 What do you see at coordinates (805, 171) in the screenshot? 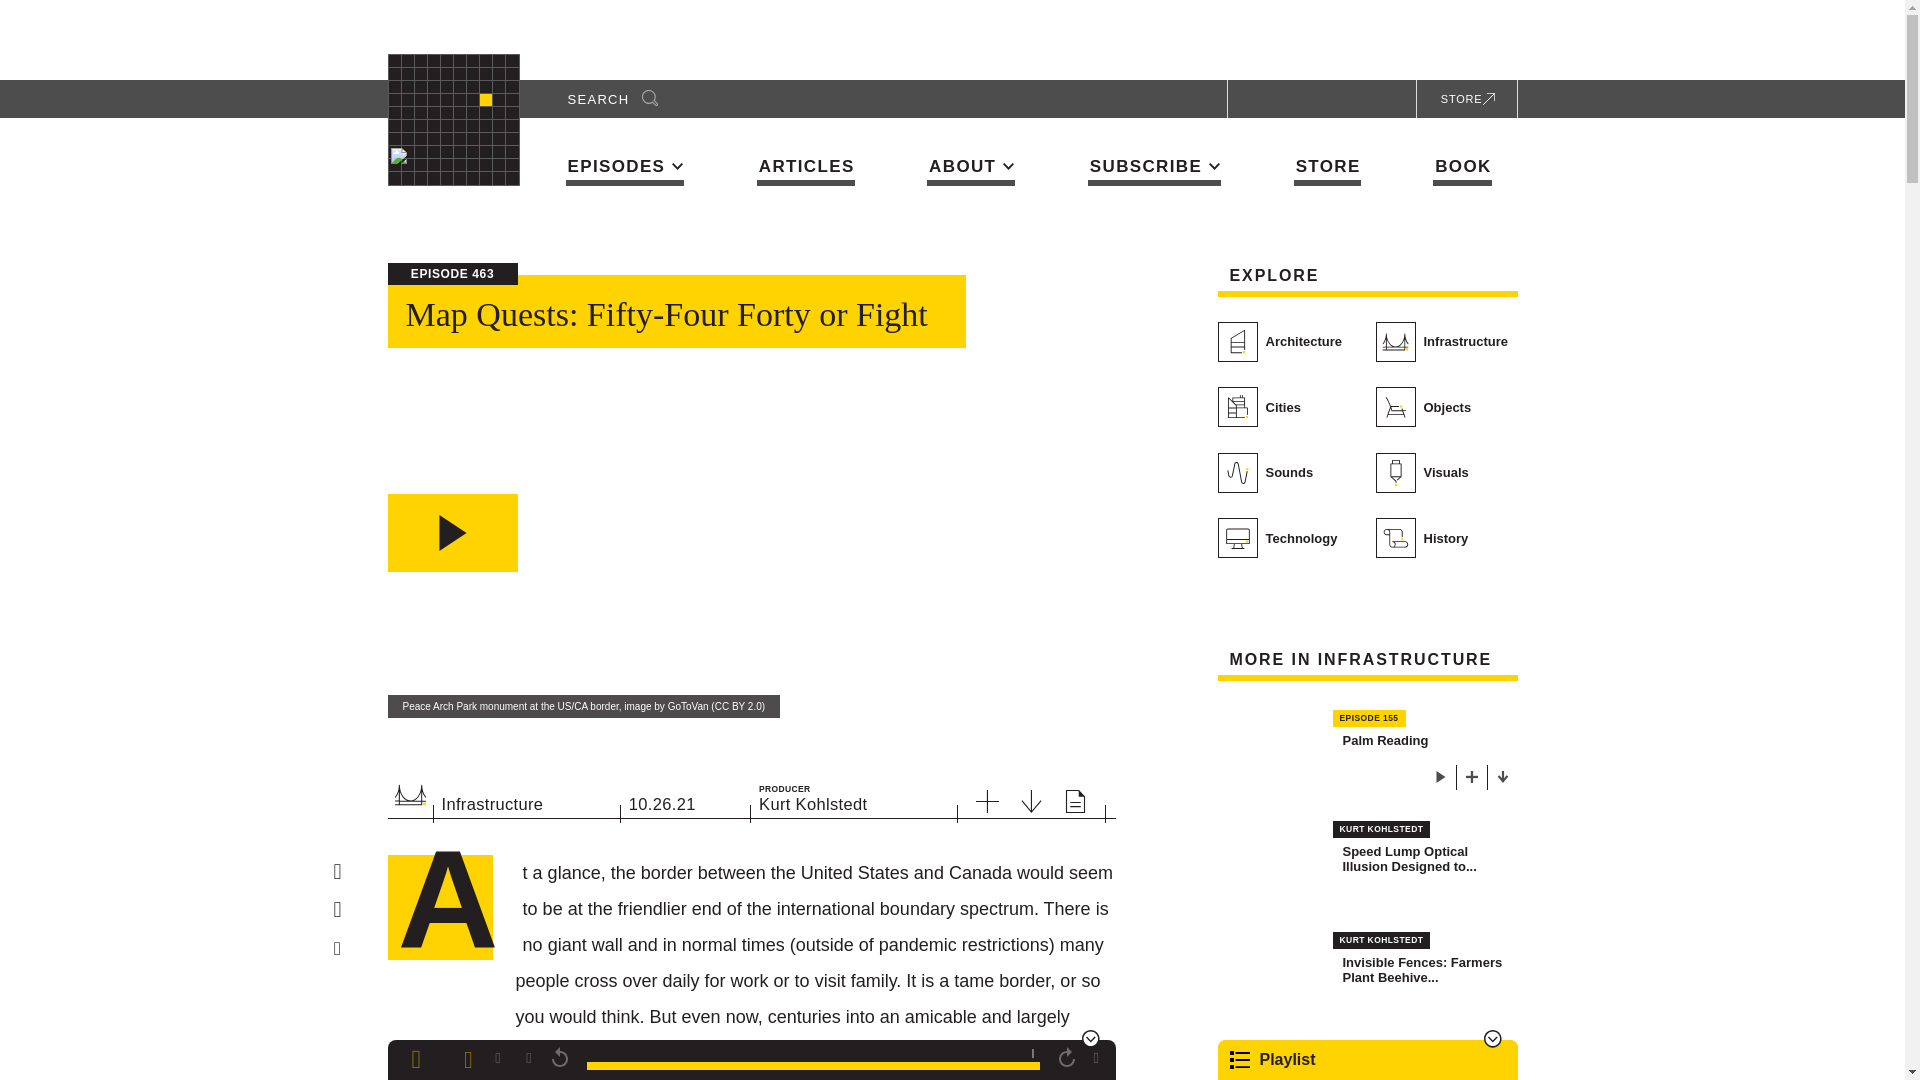
I see `ARTICLES` at bounding box center [805, 171].